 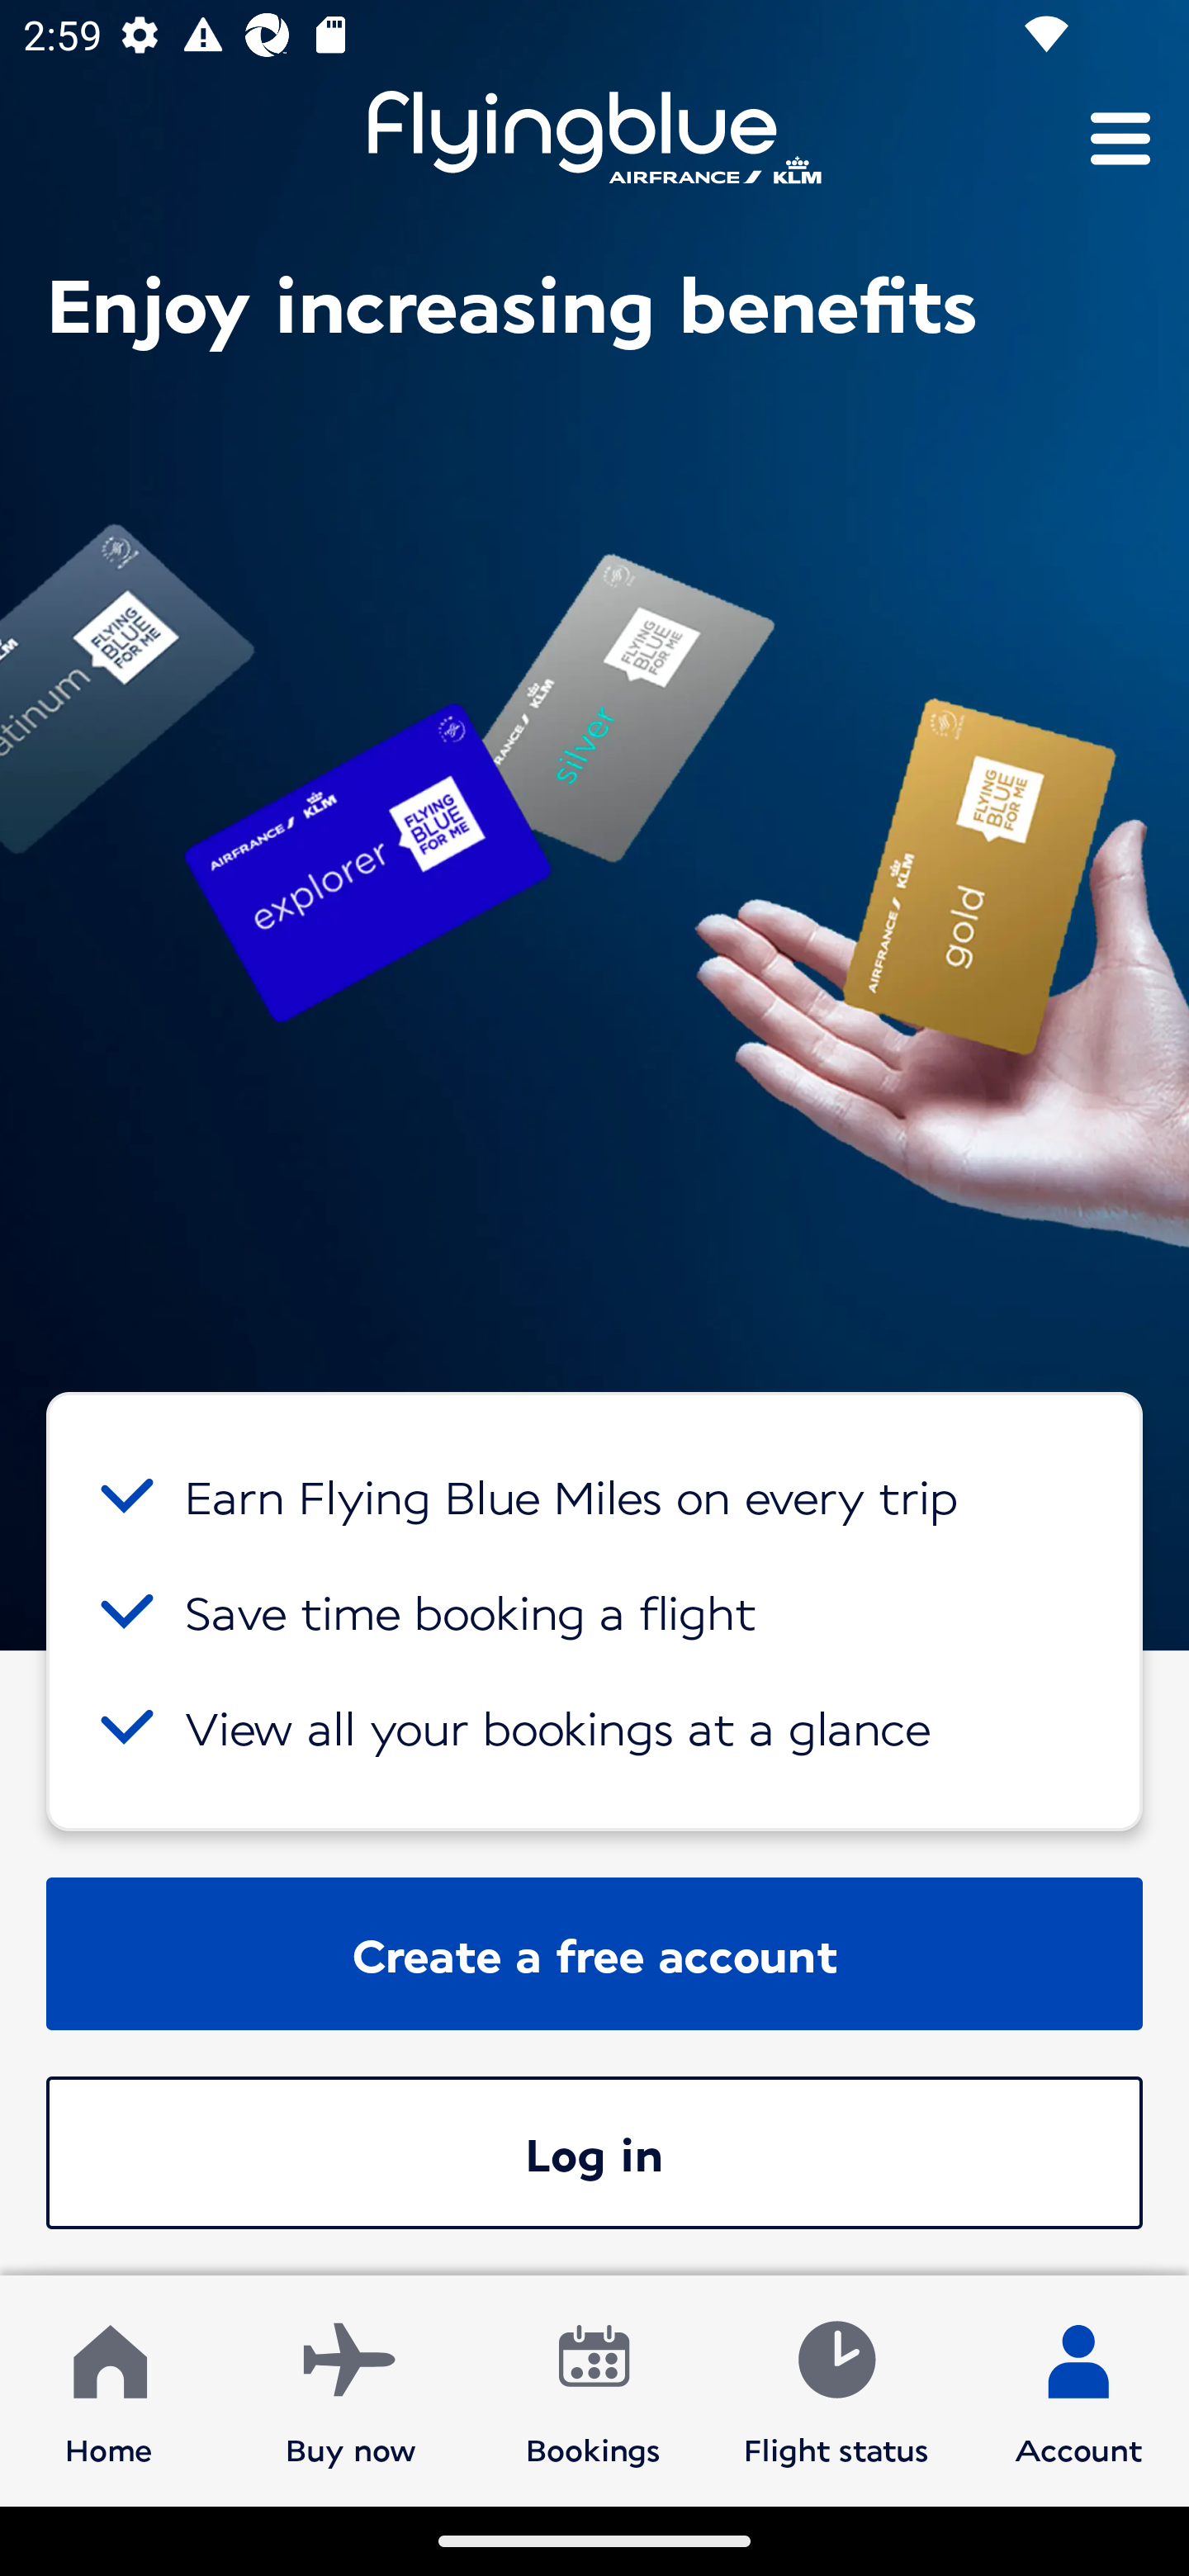 I want to click on Log in, so click(x=594, y=2152).